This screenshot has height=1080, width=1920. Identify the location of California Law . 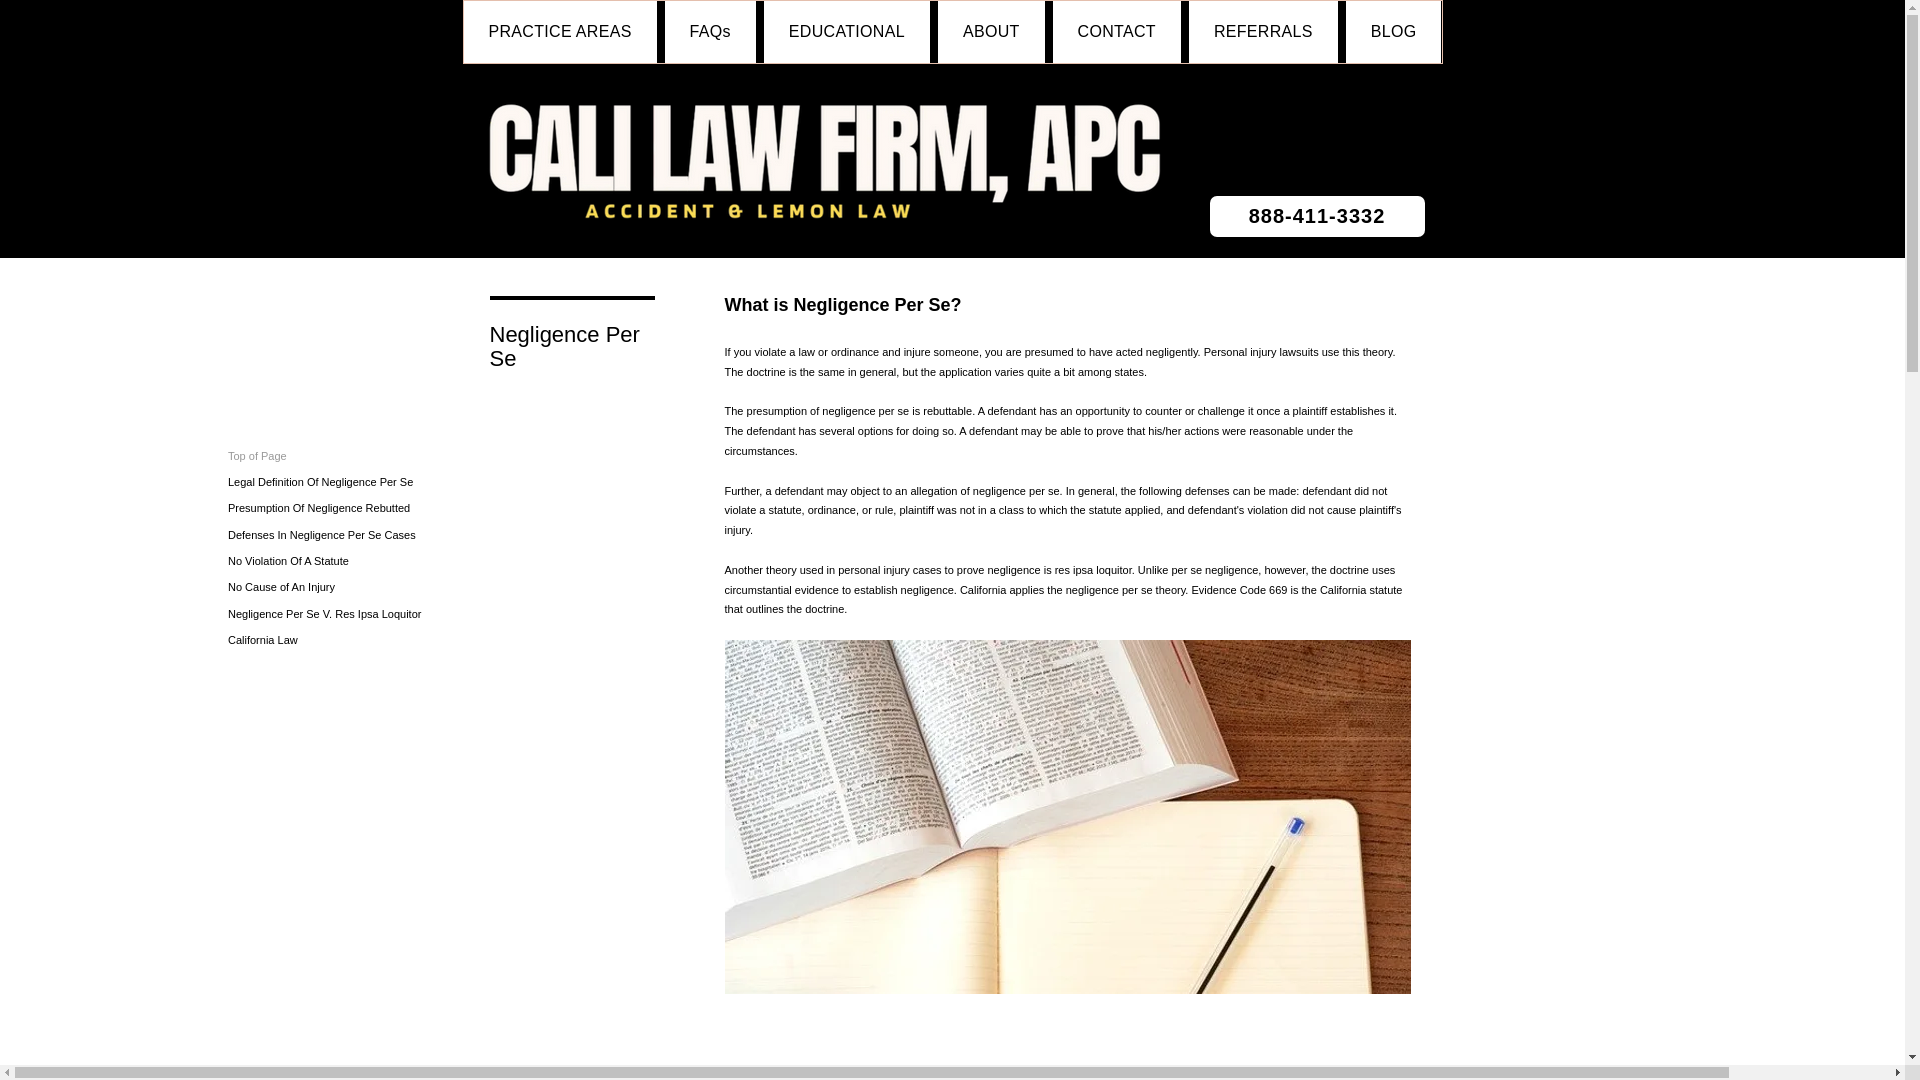
(334, 640).